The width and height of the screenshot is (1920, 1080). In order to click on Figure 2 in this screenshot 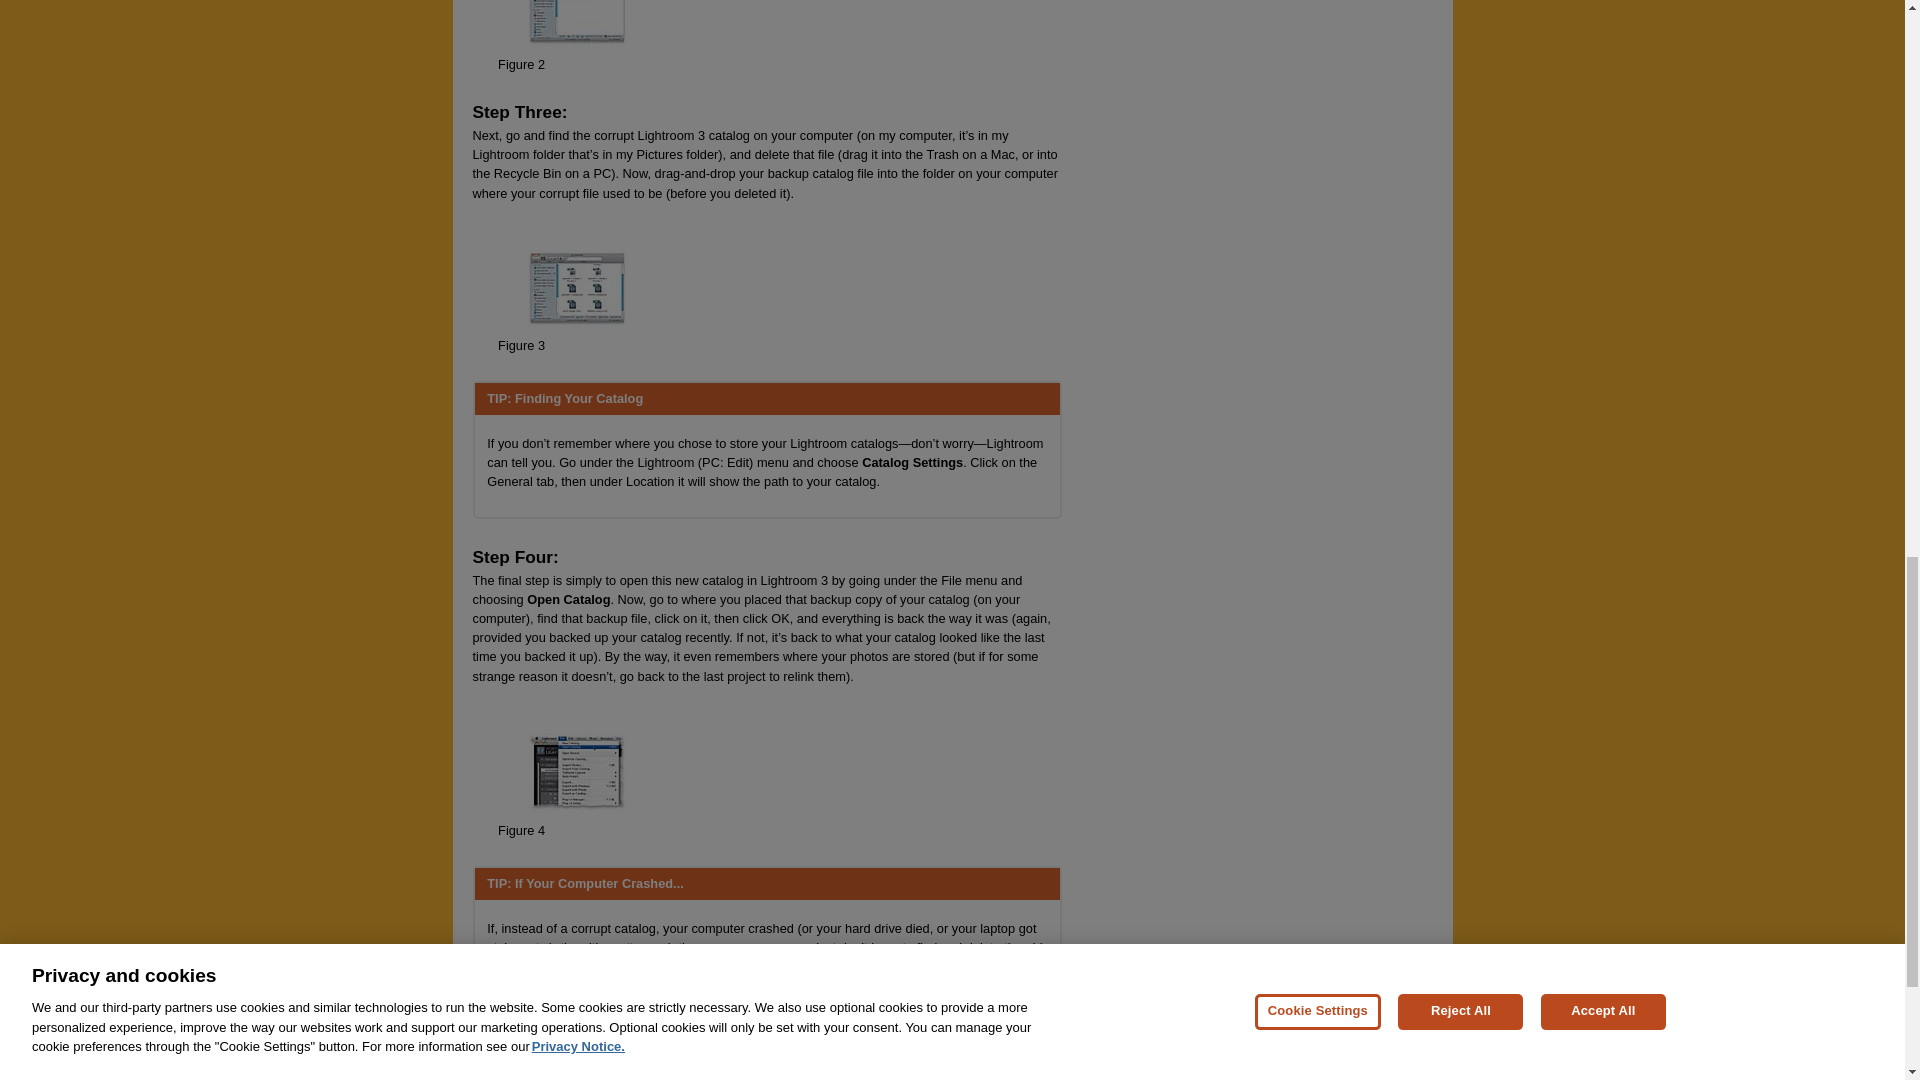, I will do `click(521, 64)`.